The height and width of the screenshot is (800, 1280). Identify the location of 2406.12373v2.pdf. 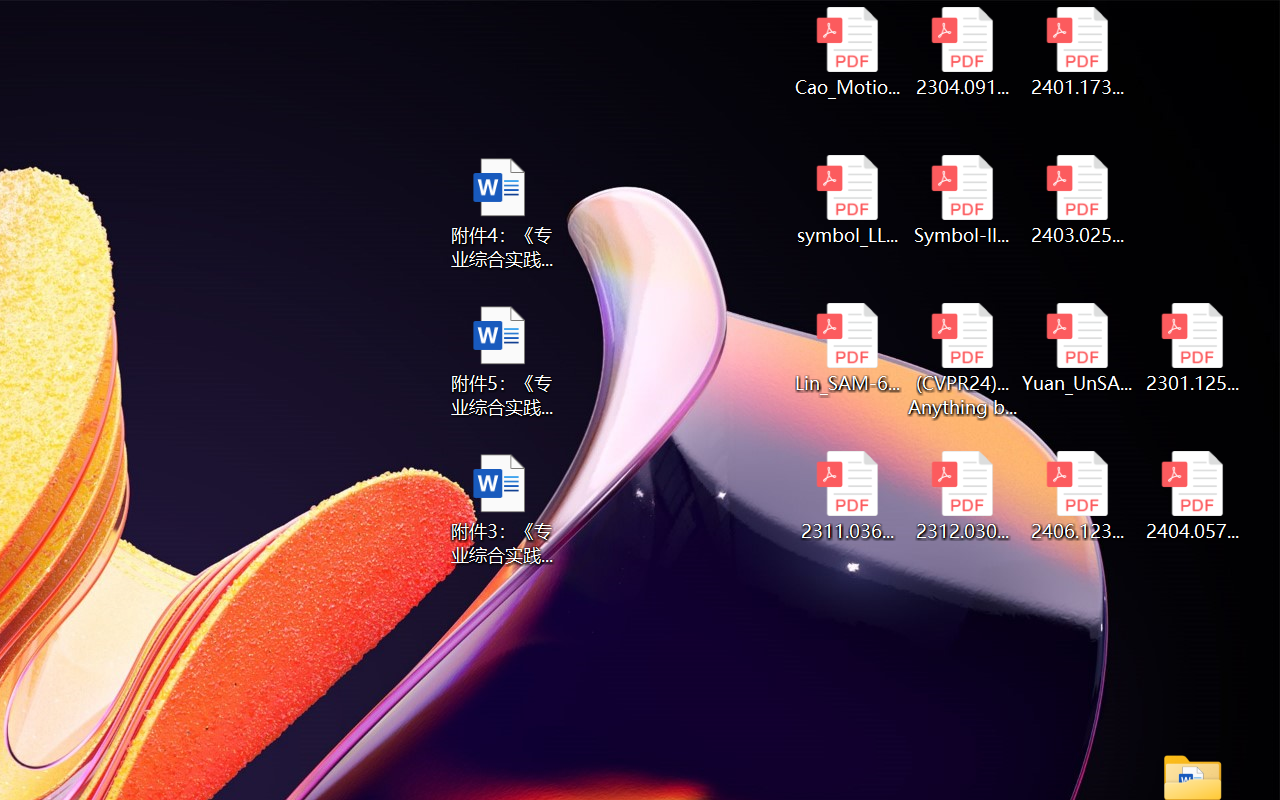
(1078, 496).